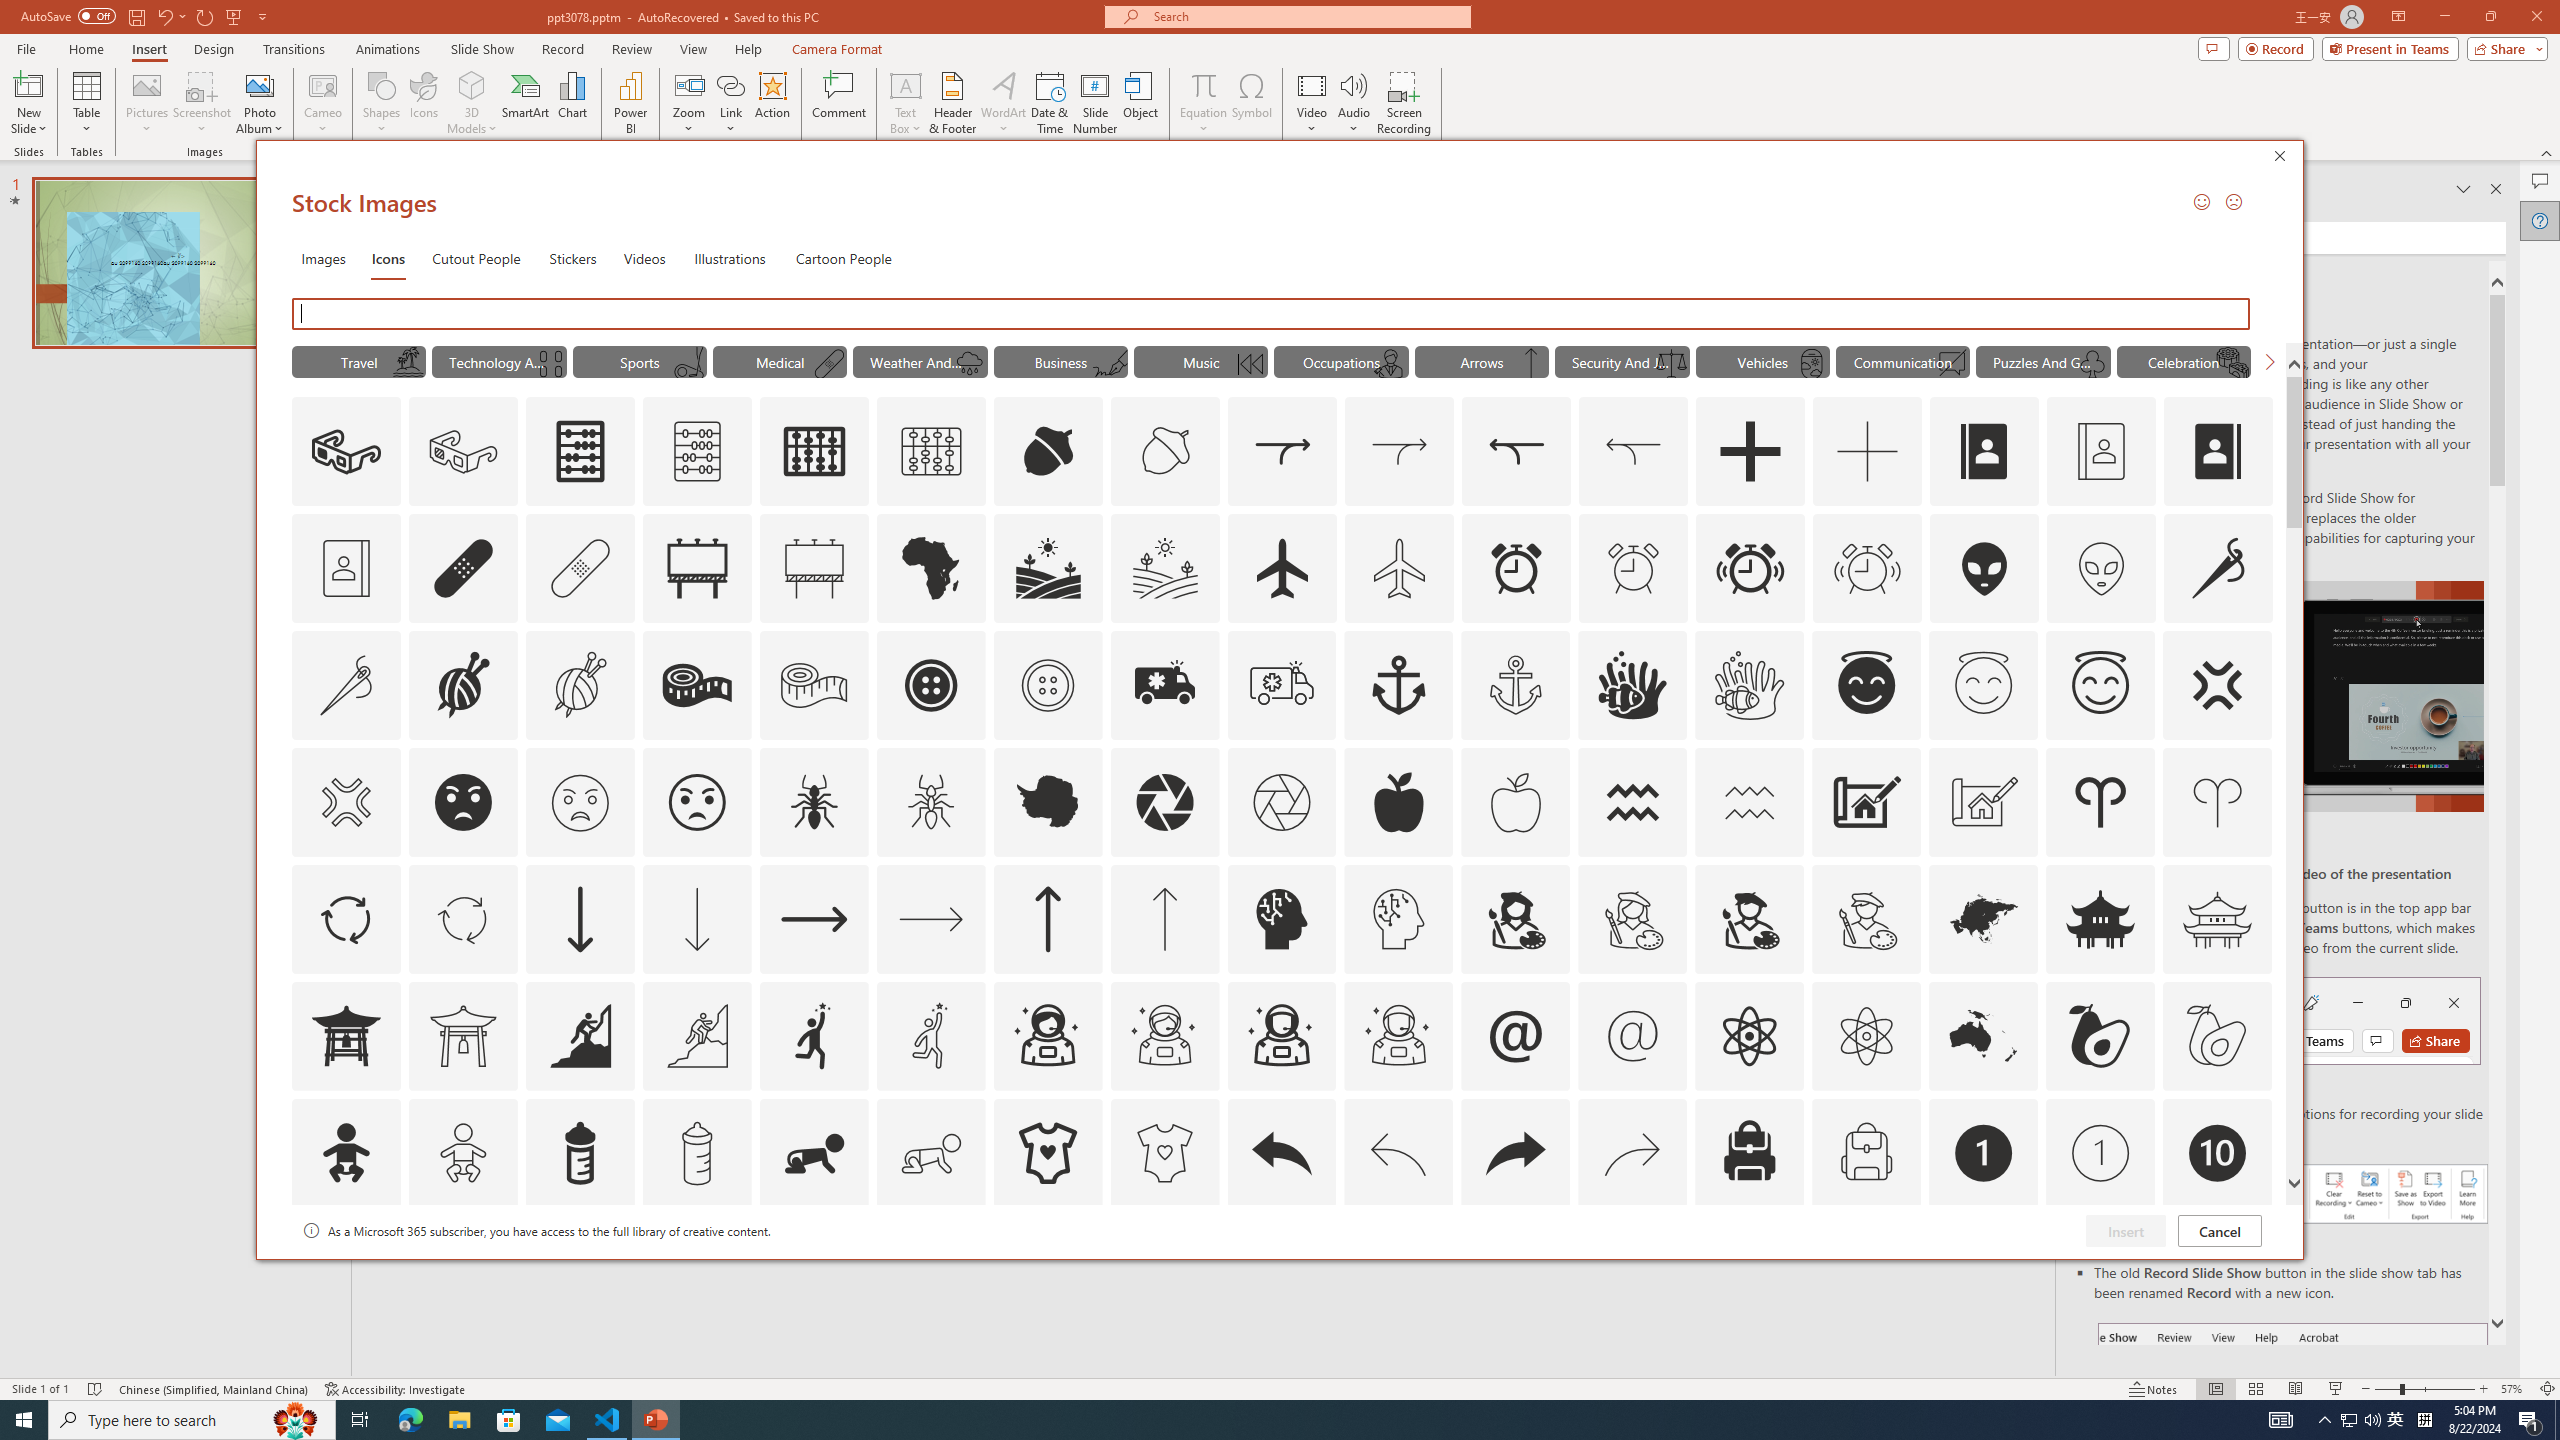 The image size is (2560, 1440). What do you see at coordinates (1750, 685) in the screenshot?
I see `AutomationID: Icons_AnemoneAndClownfish_M` at bounding box center [1750, 685].